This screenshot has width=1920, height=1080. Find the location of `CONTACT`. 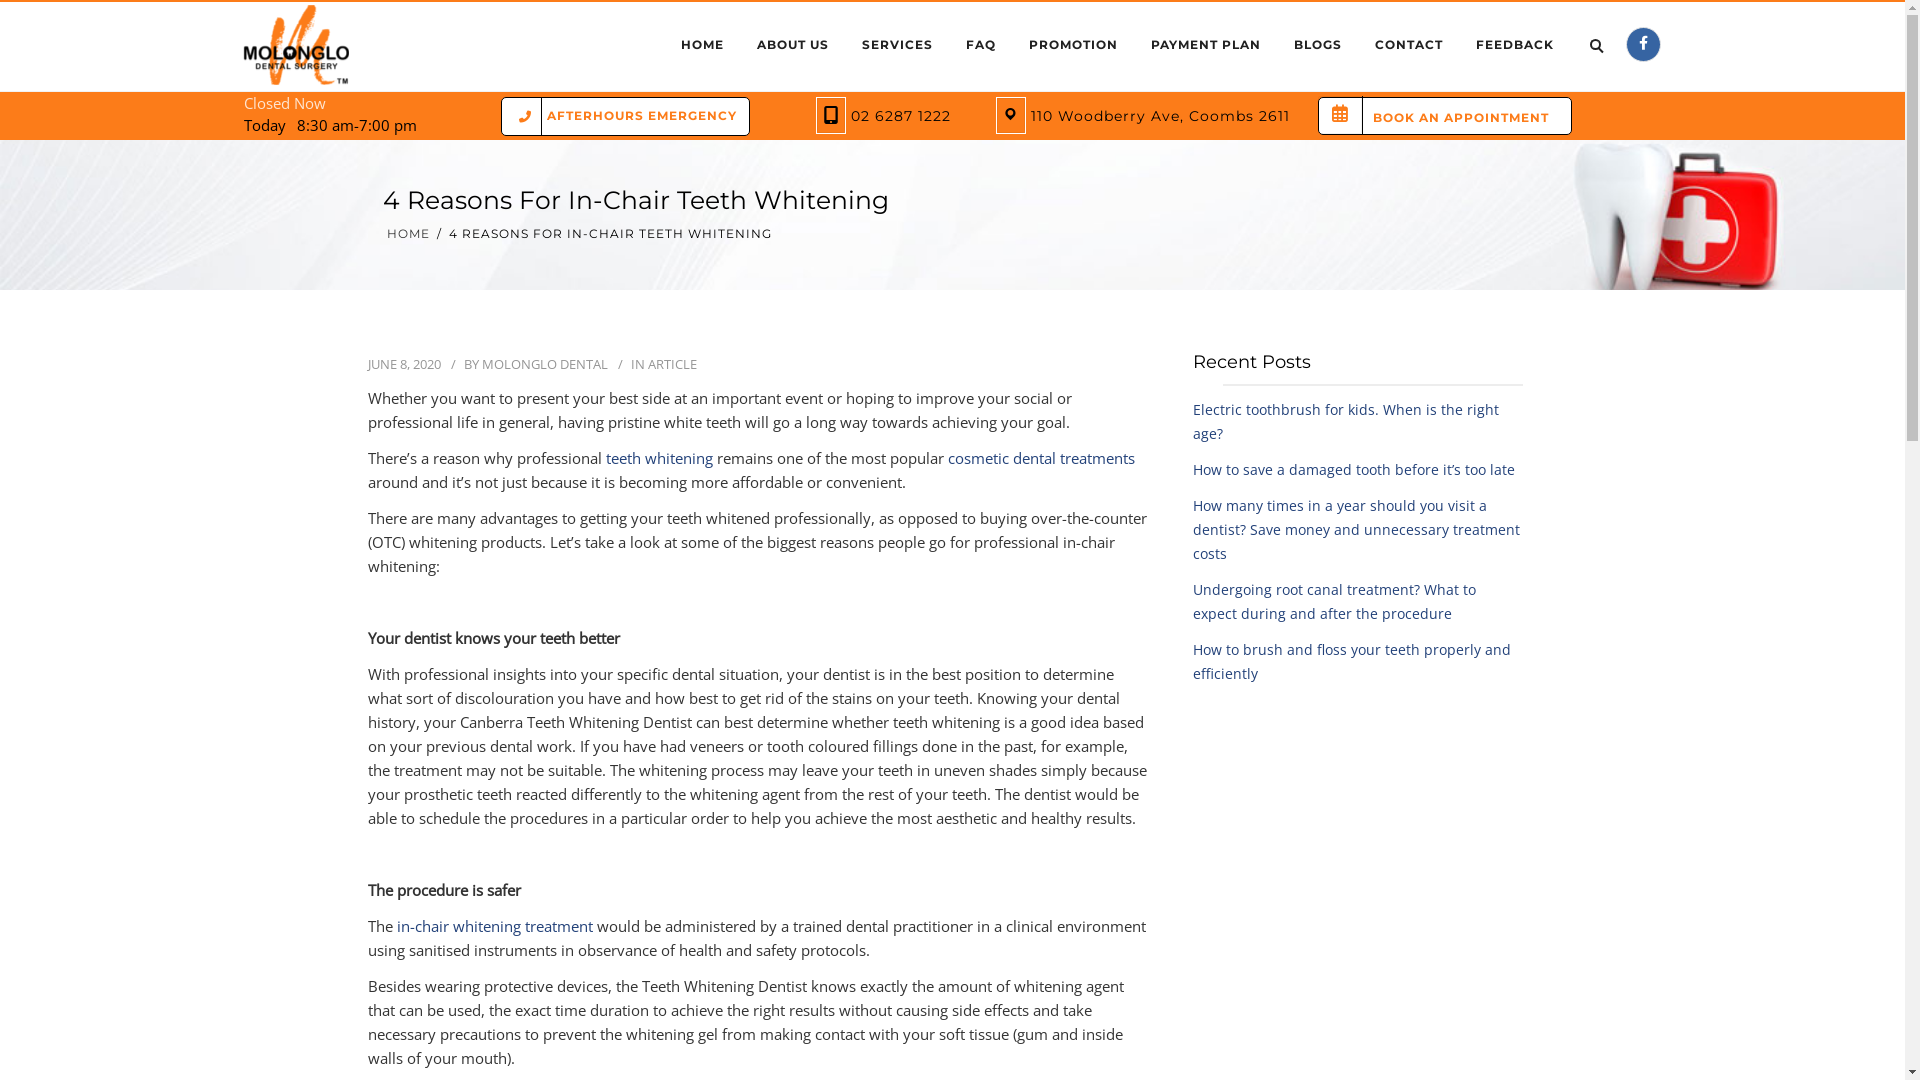

CONTACT is located at coordinates (1409, 45).